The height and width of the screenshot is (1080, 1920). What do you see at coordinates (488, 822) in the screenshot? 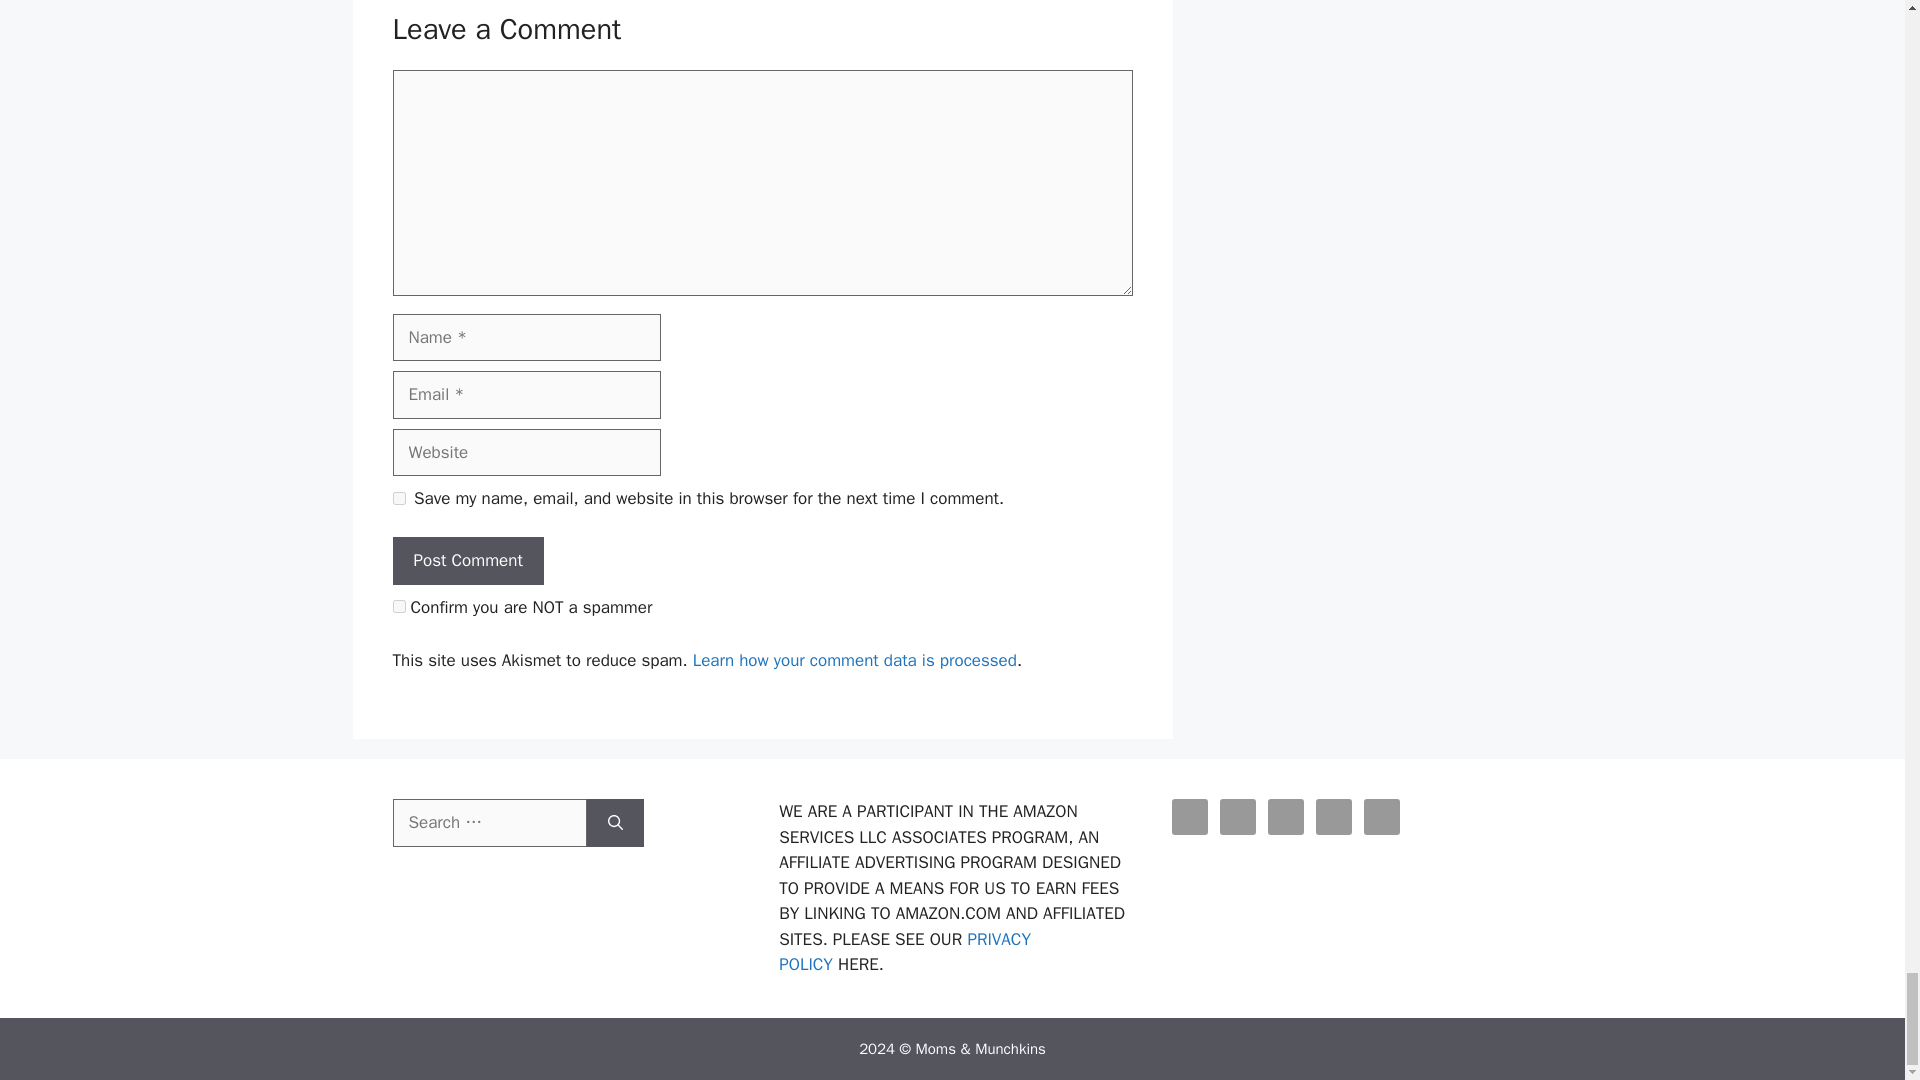
I see `Search for:` at bounding box center [488, 822].